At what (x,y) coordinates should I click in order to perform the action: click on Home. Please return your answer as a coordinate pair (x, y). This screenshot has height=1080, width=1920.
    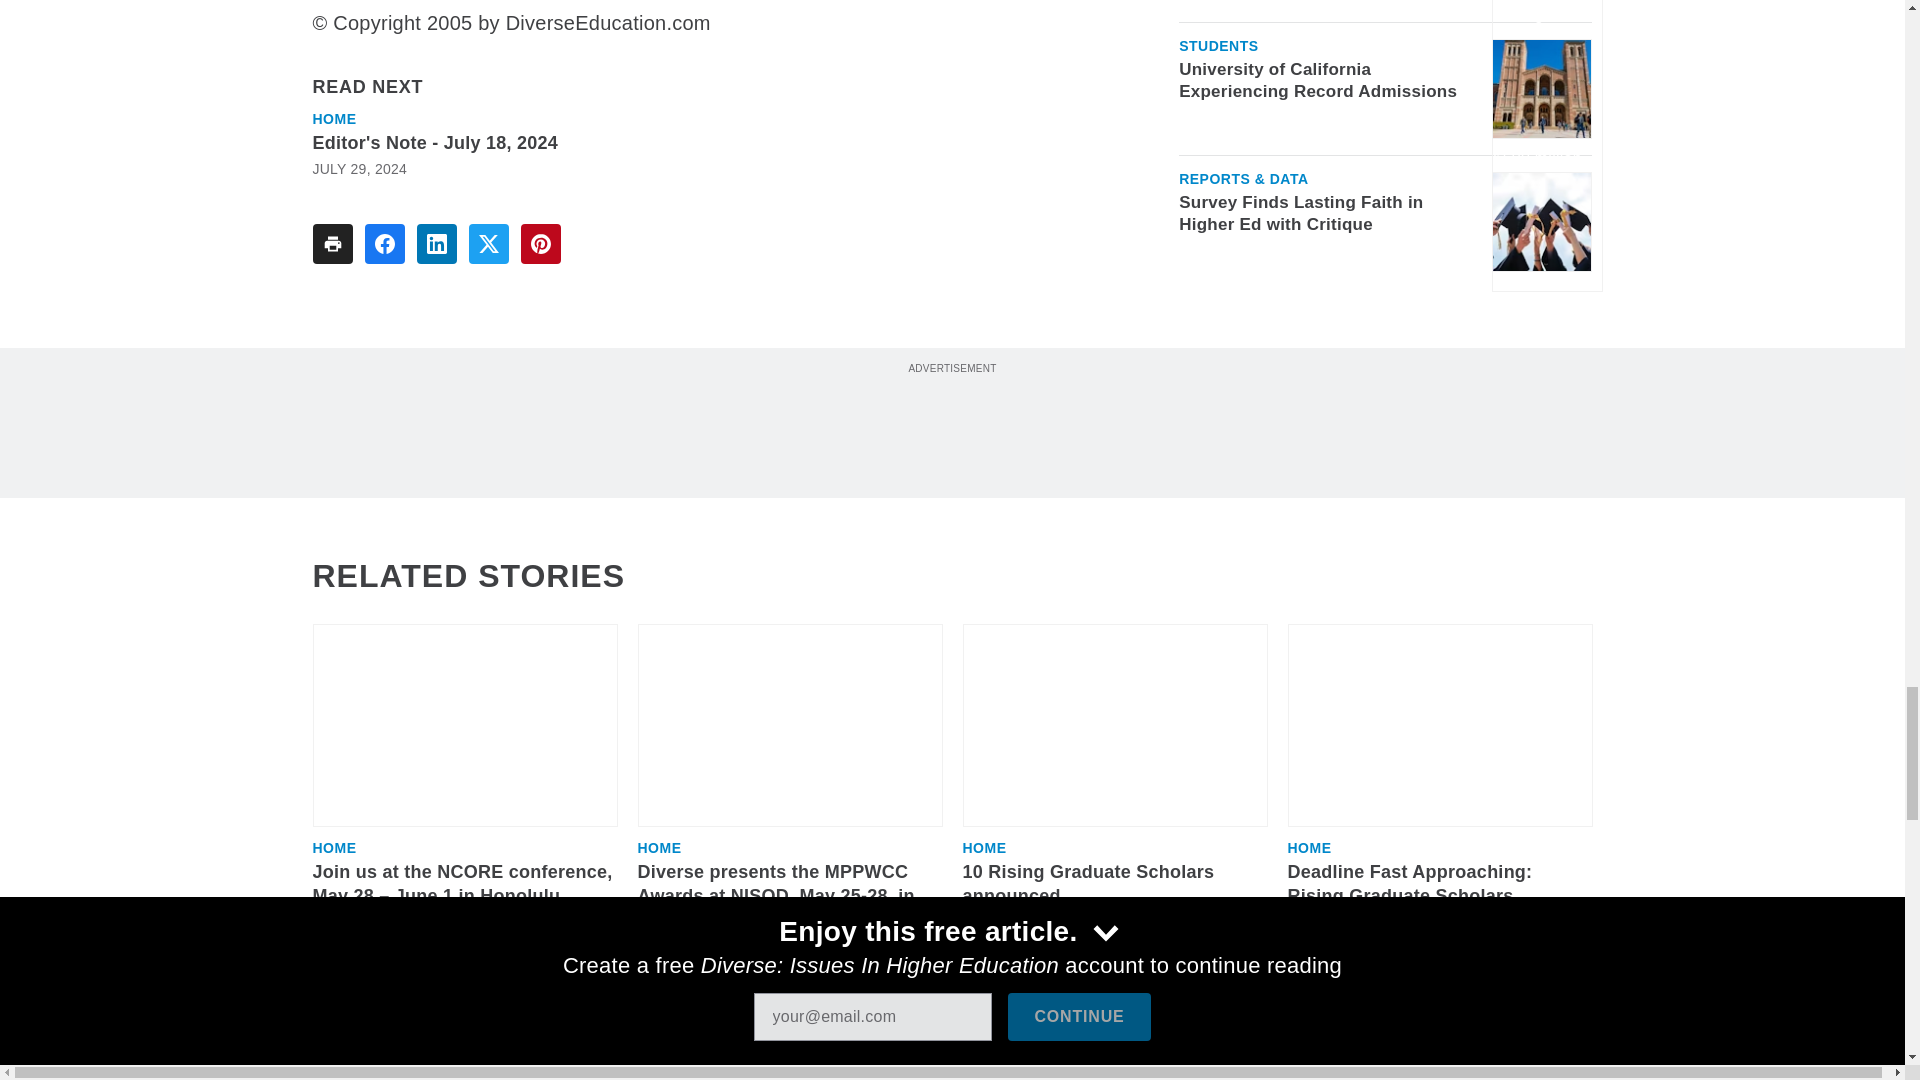
    Looking at the image, I should click on (333, 119).